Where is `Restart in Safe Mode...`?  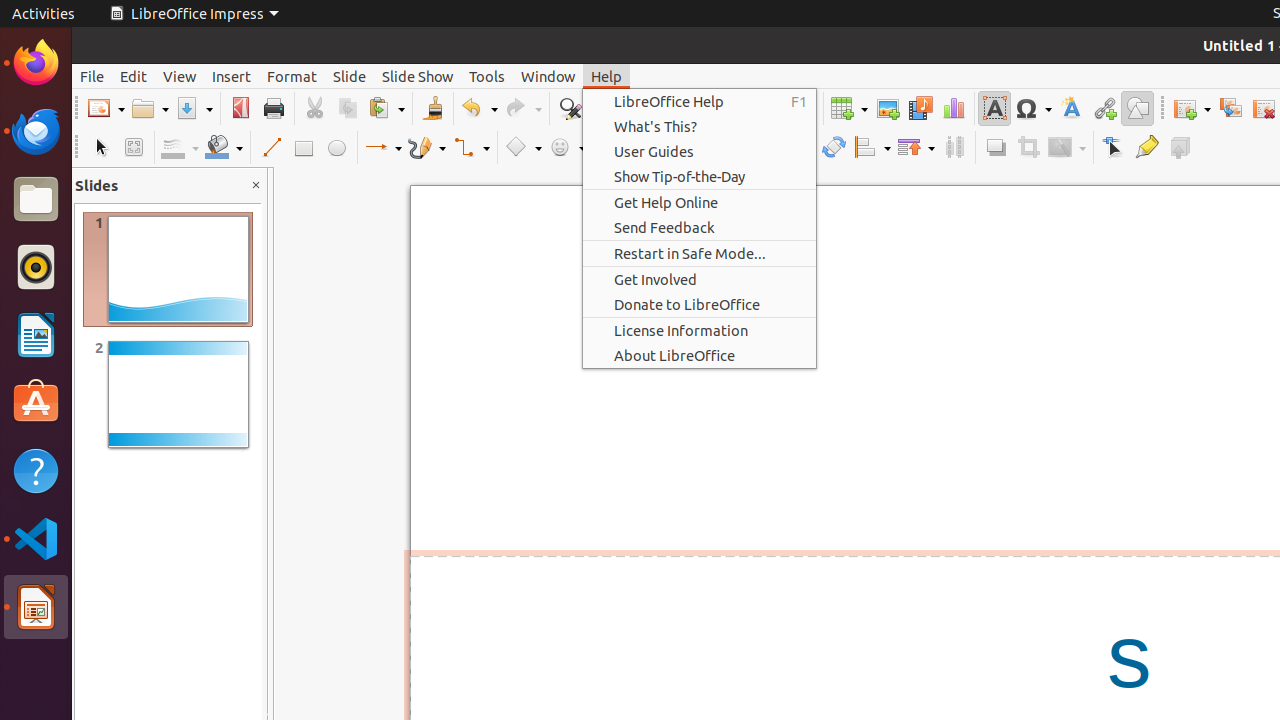
Restart in Safe Mode... is located at coordinates (700, 253).